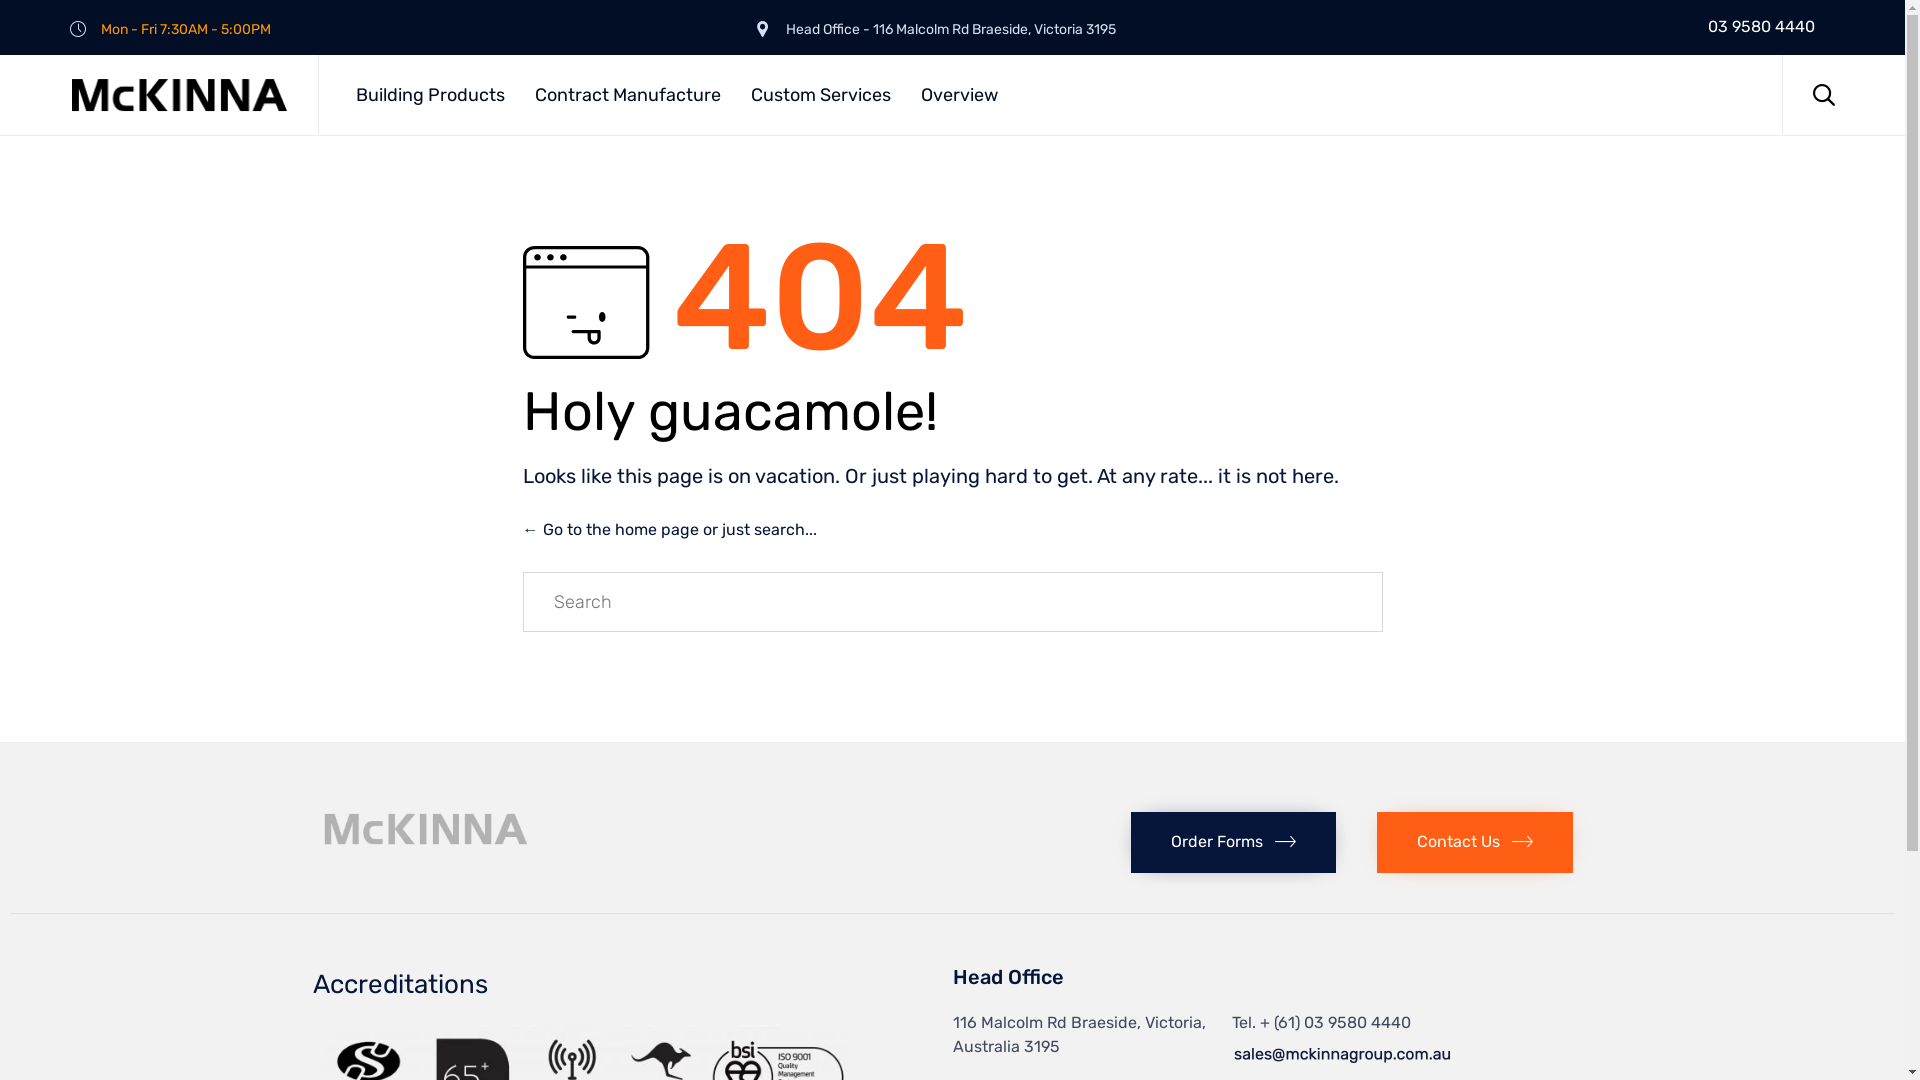 The image size is (1920, 1080). What do you see at coordinates (1475, 842) in the screenshot?
I see `Contact Us` at bounding box center [1475, 842].